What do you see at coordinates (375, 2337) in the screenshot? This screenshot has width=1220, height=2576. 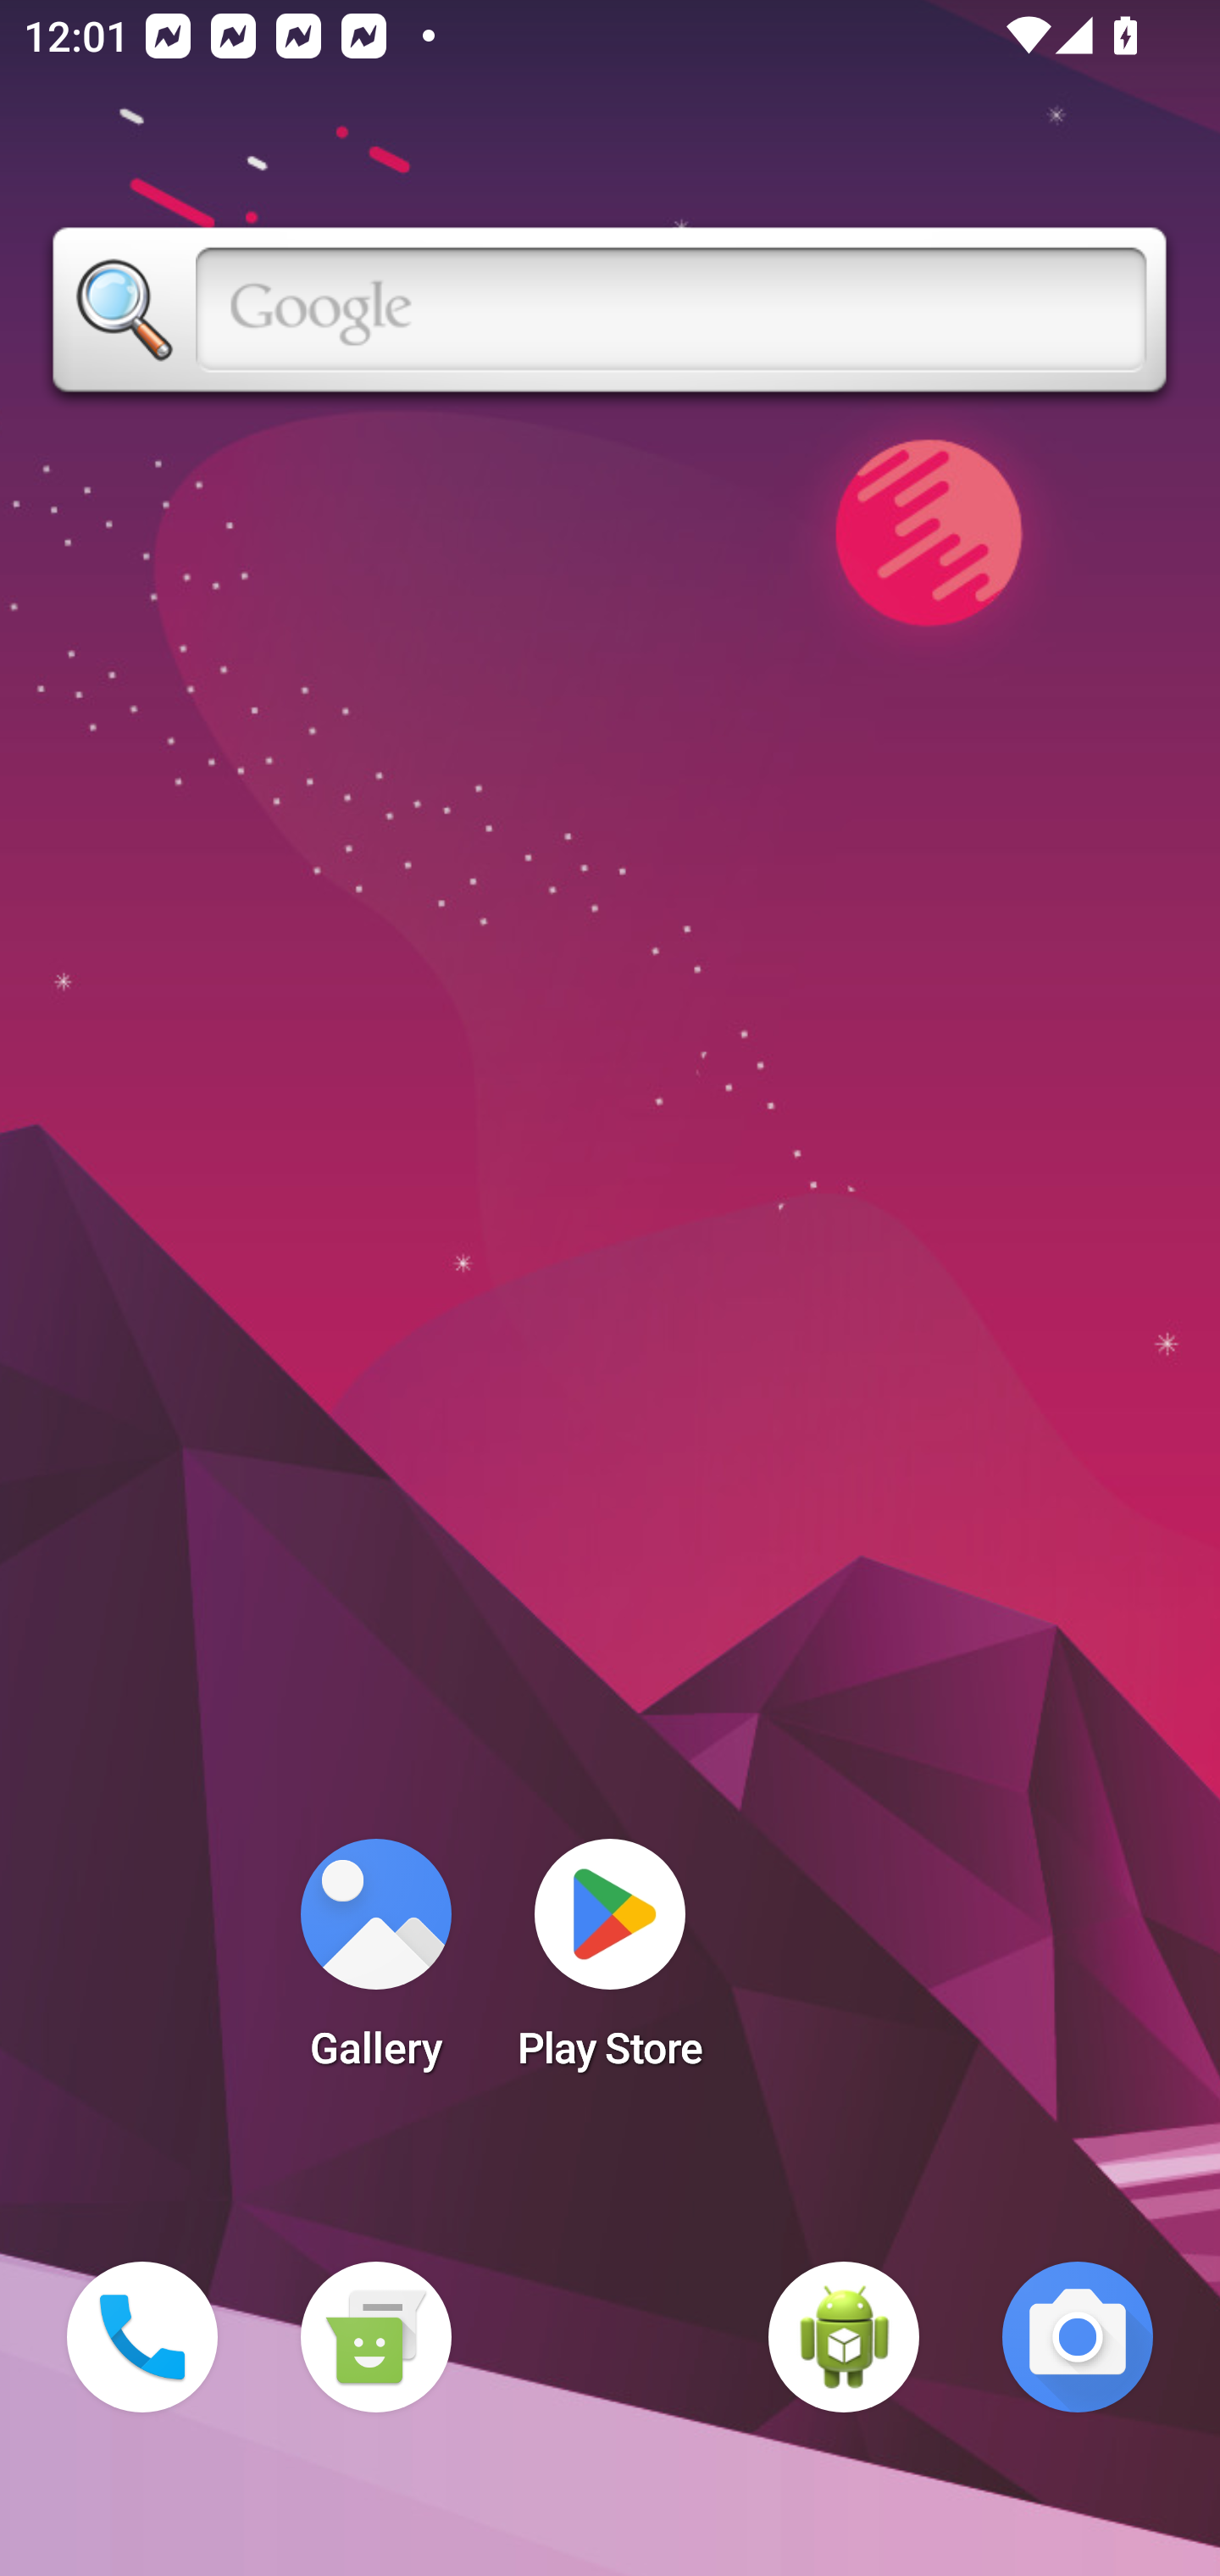 I see `Messaging` at bounding box center [375, 2337].